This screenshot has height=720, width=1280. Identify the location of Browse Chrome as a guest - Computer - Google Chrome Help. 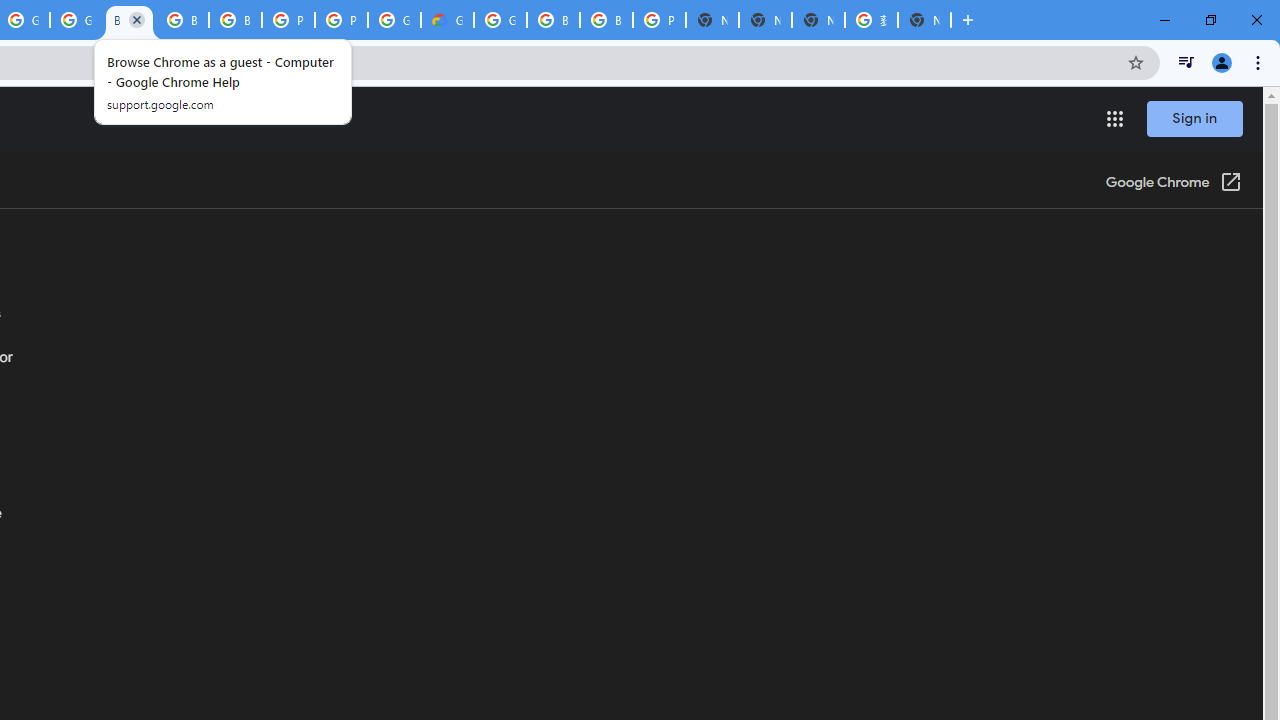
(553, 20).